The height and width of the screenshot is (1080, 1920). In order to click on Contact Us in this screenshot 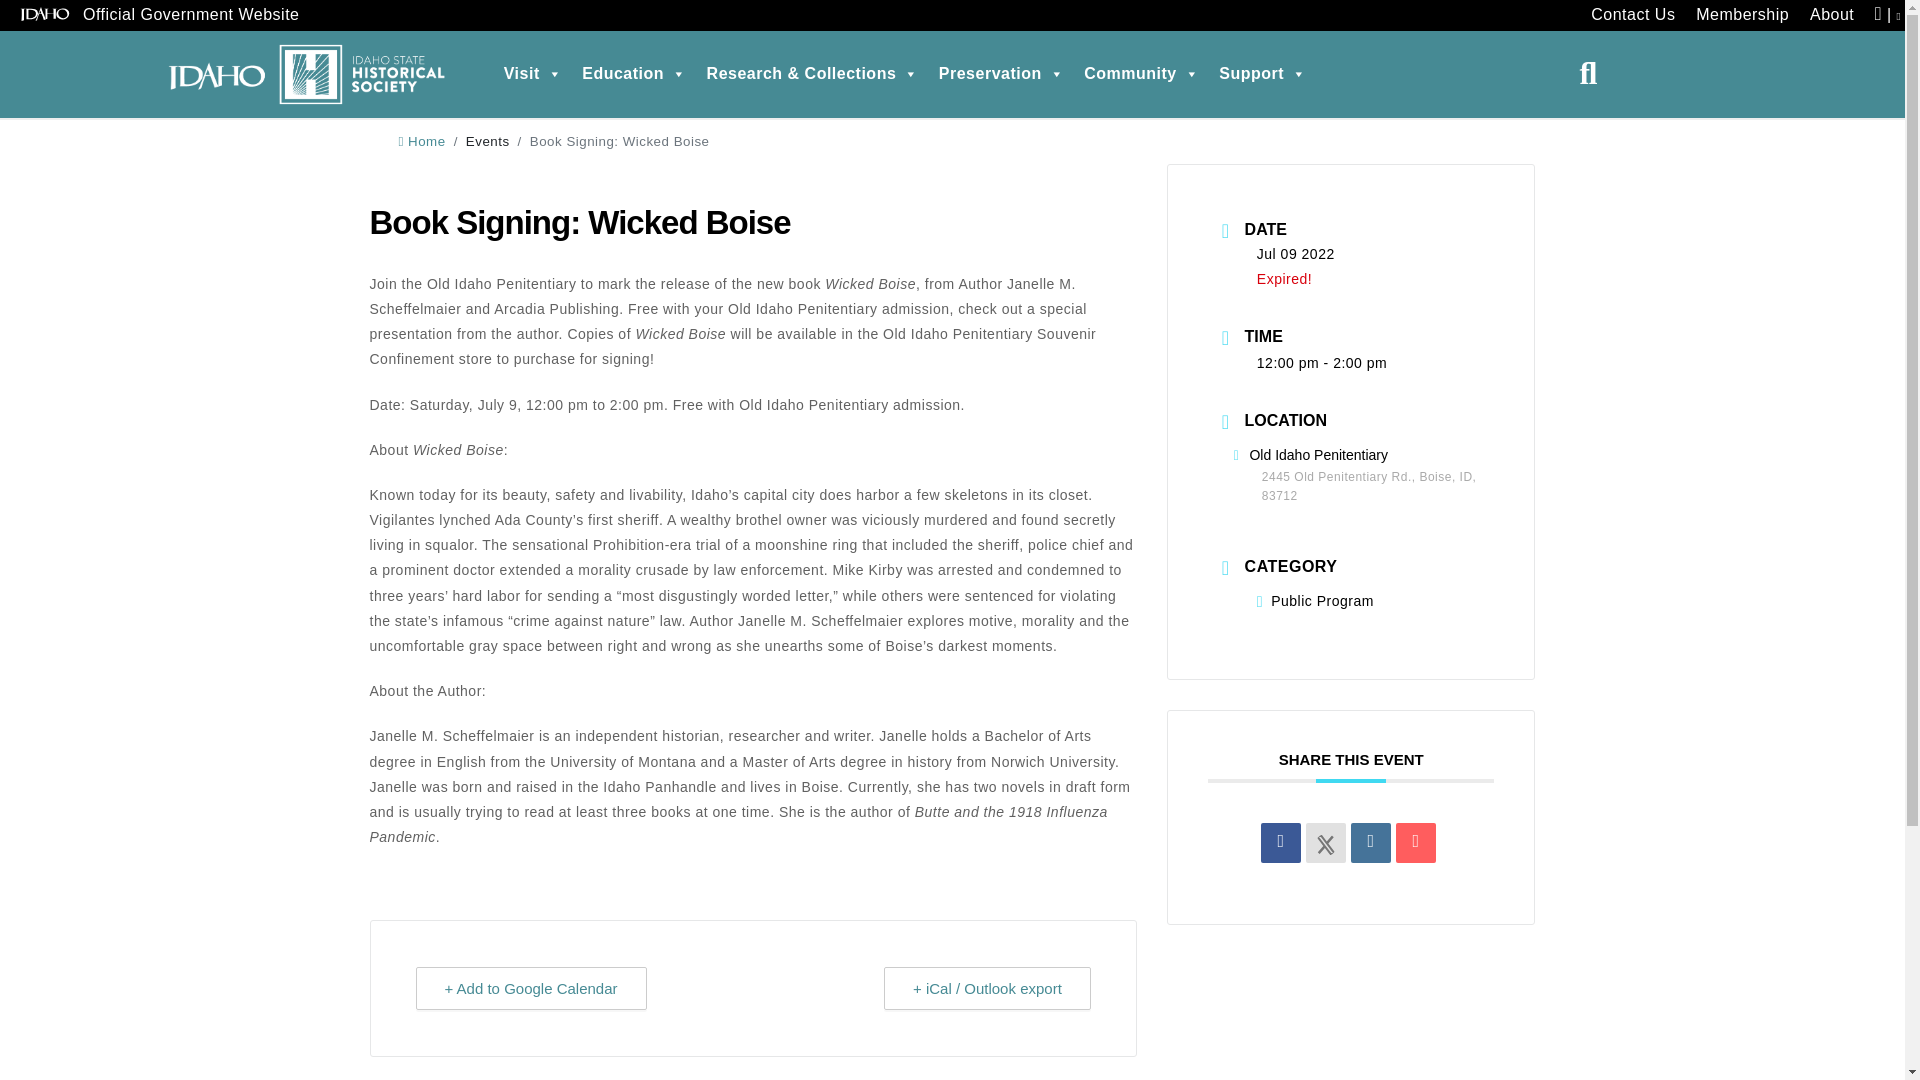, I will do `click(1632, 16)`.